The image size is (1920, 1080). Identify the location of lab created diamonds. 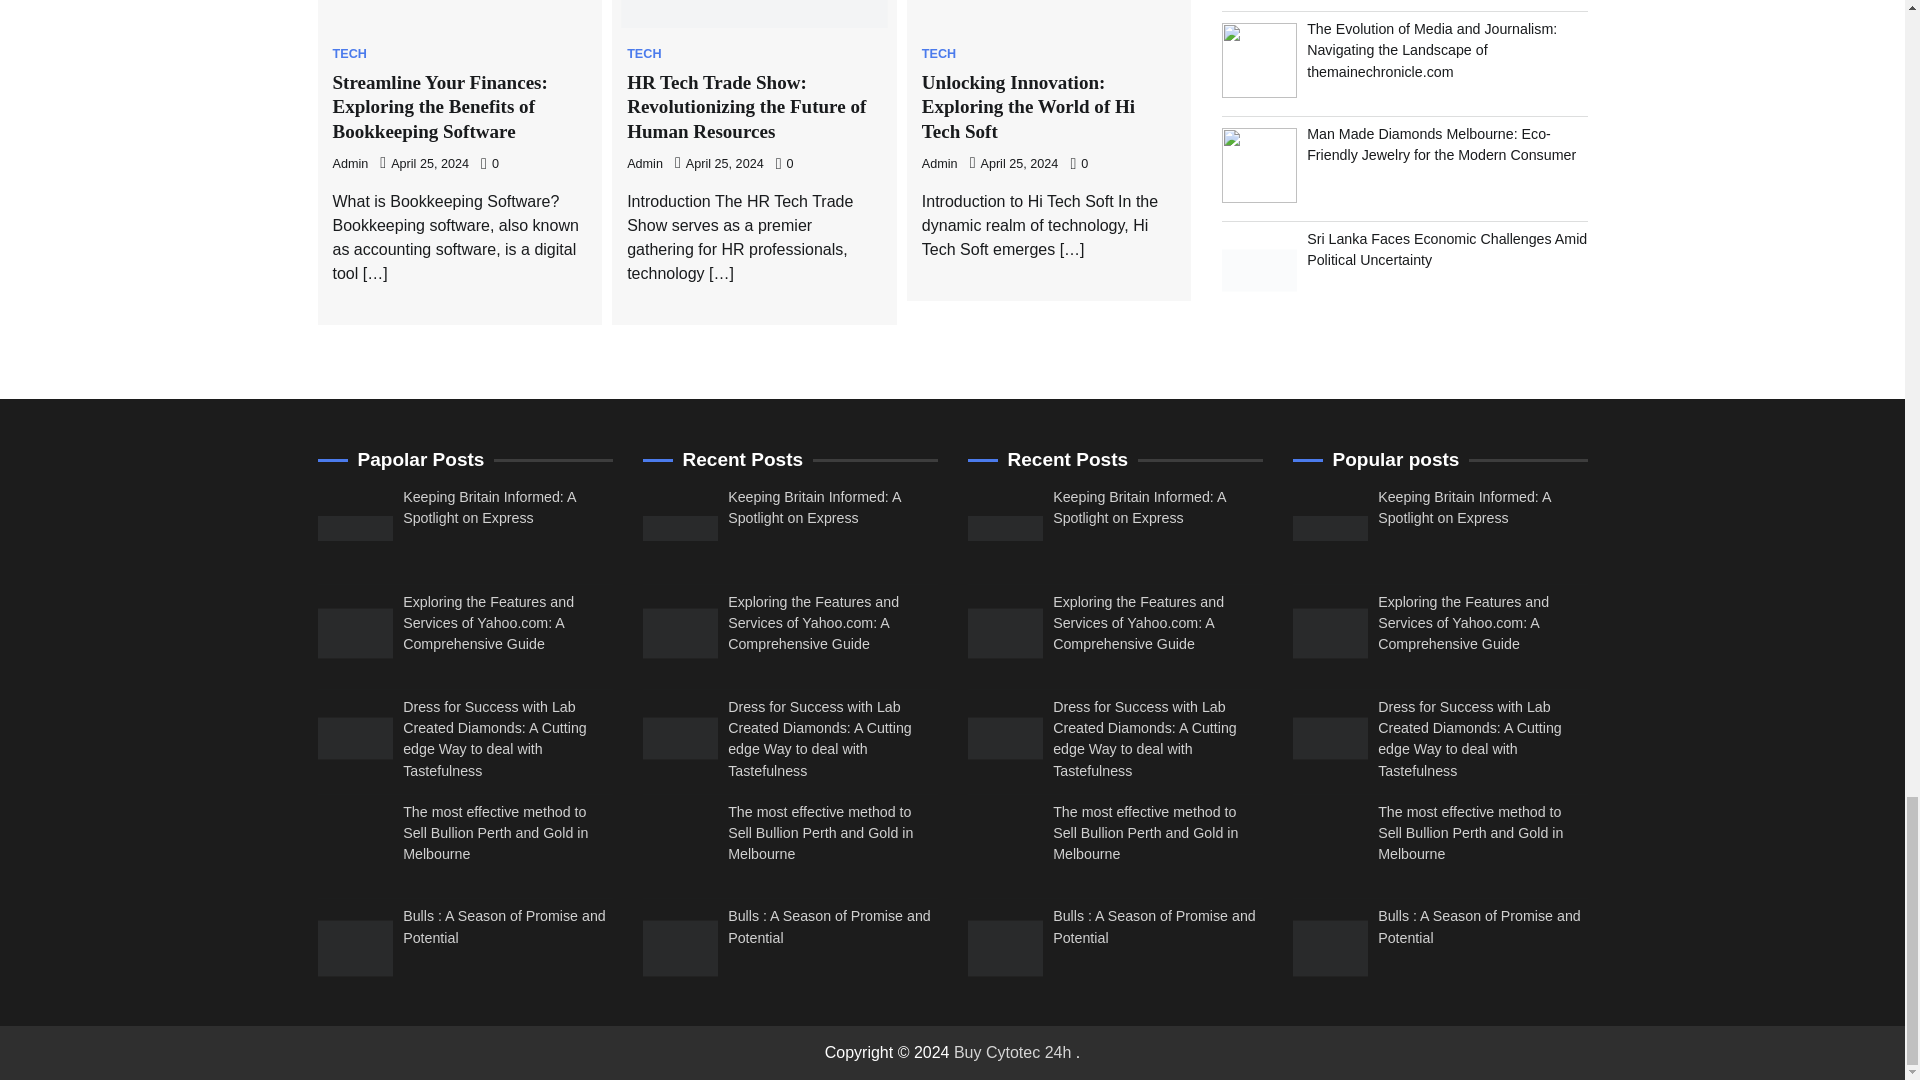
(1330, 738).